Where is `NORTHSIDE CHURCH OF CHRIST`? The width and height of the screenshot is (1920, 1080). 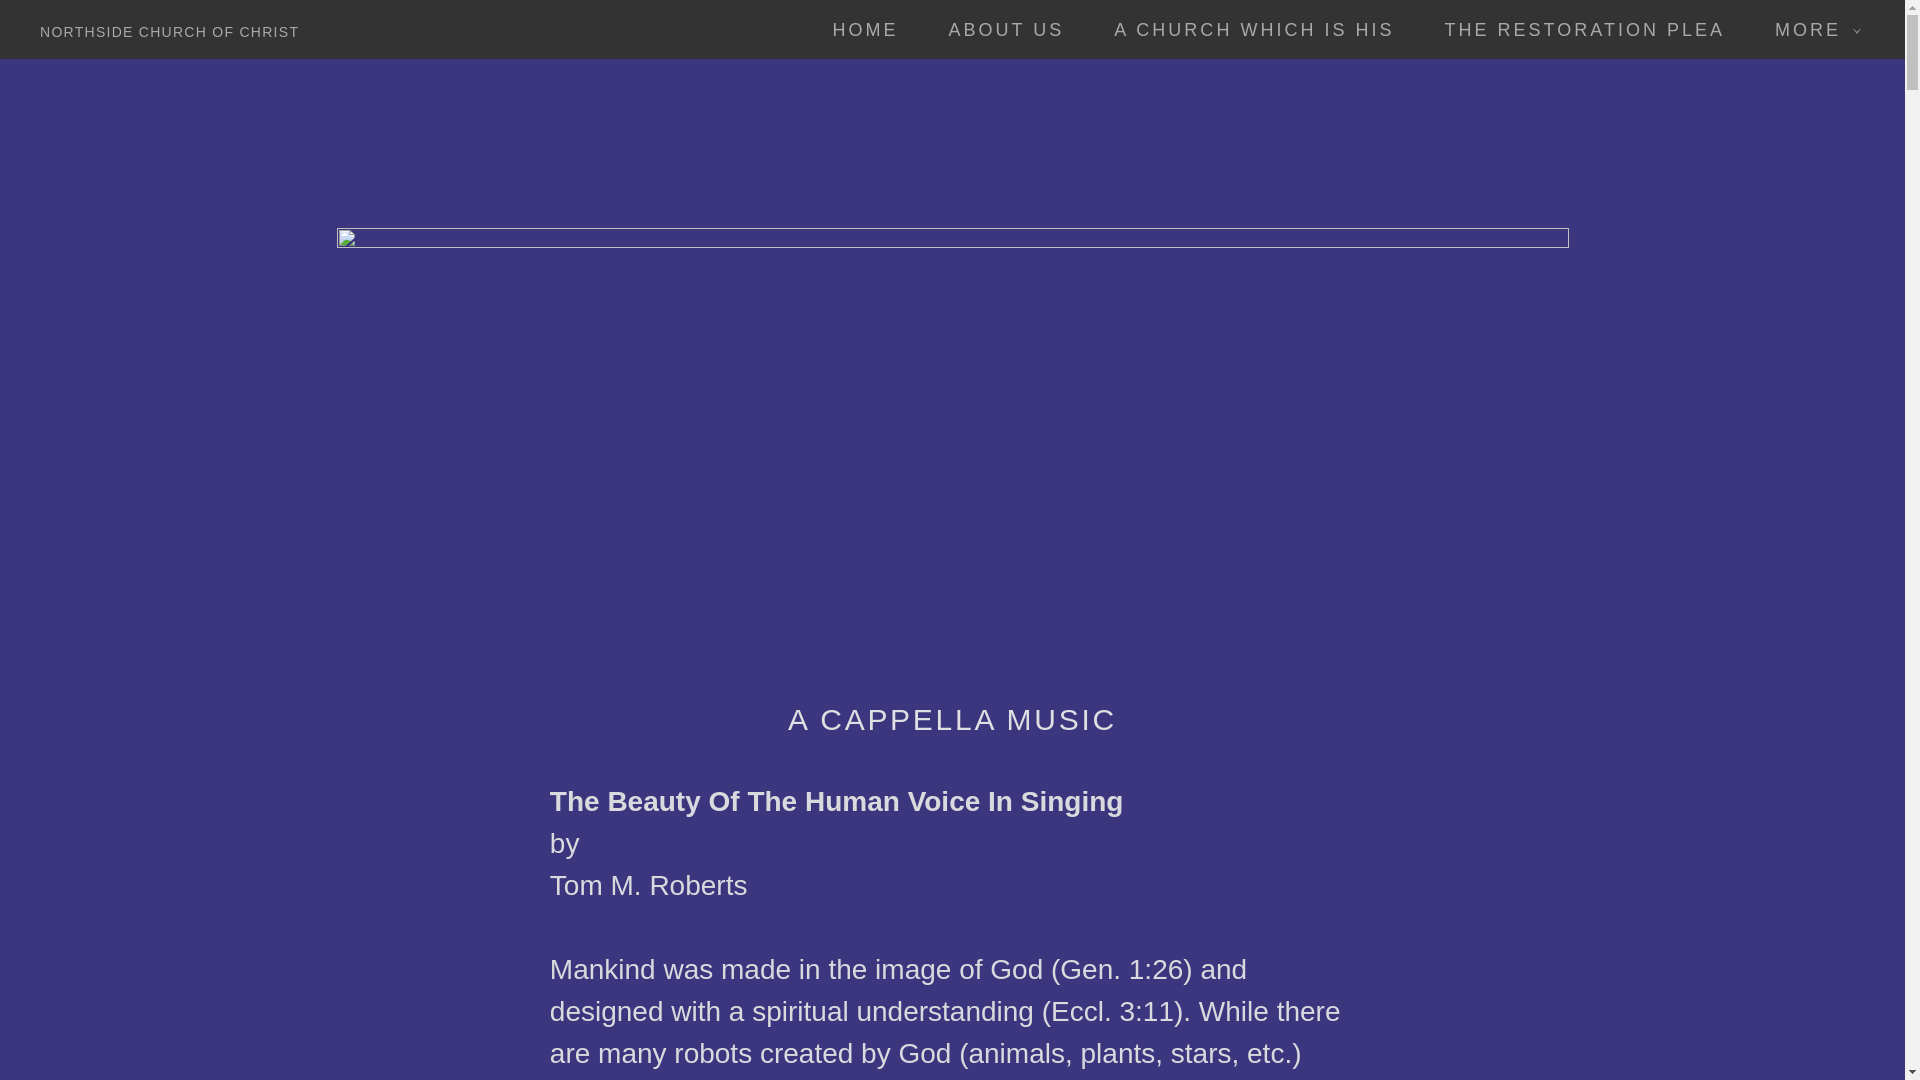
NORTHSIDE CHURCH OF CHRIST is located at coordinates (170, 29).